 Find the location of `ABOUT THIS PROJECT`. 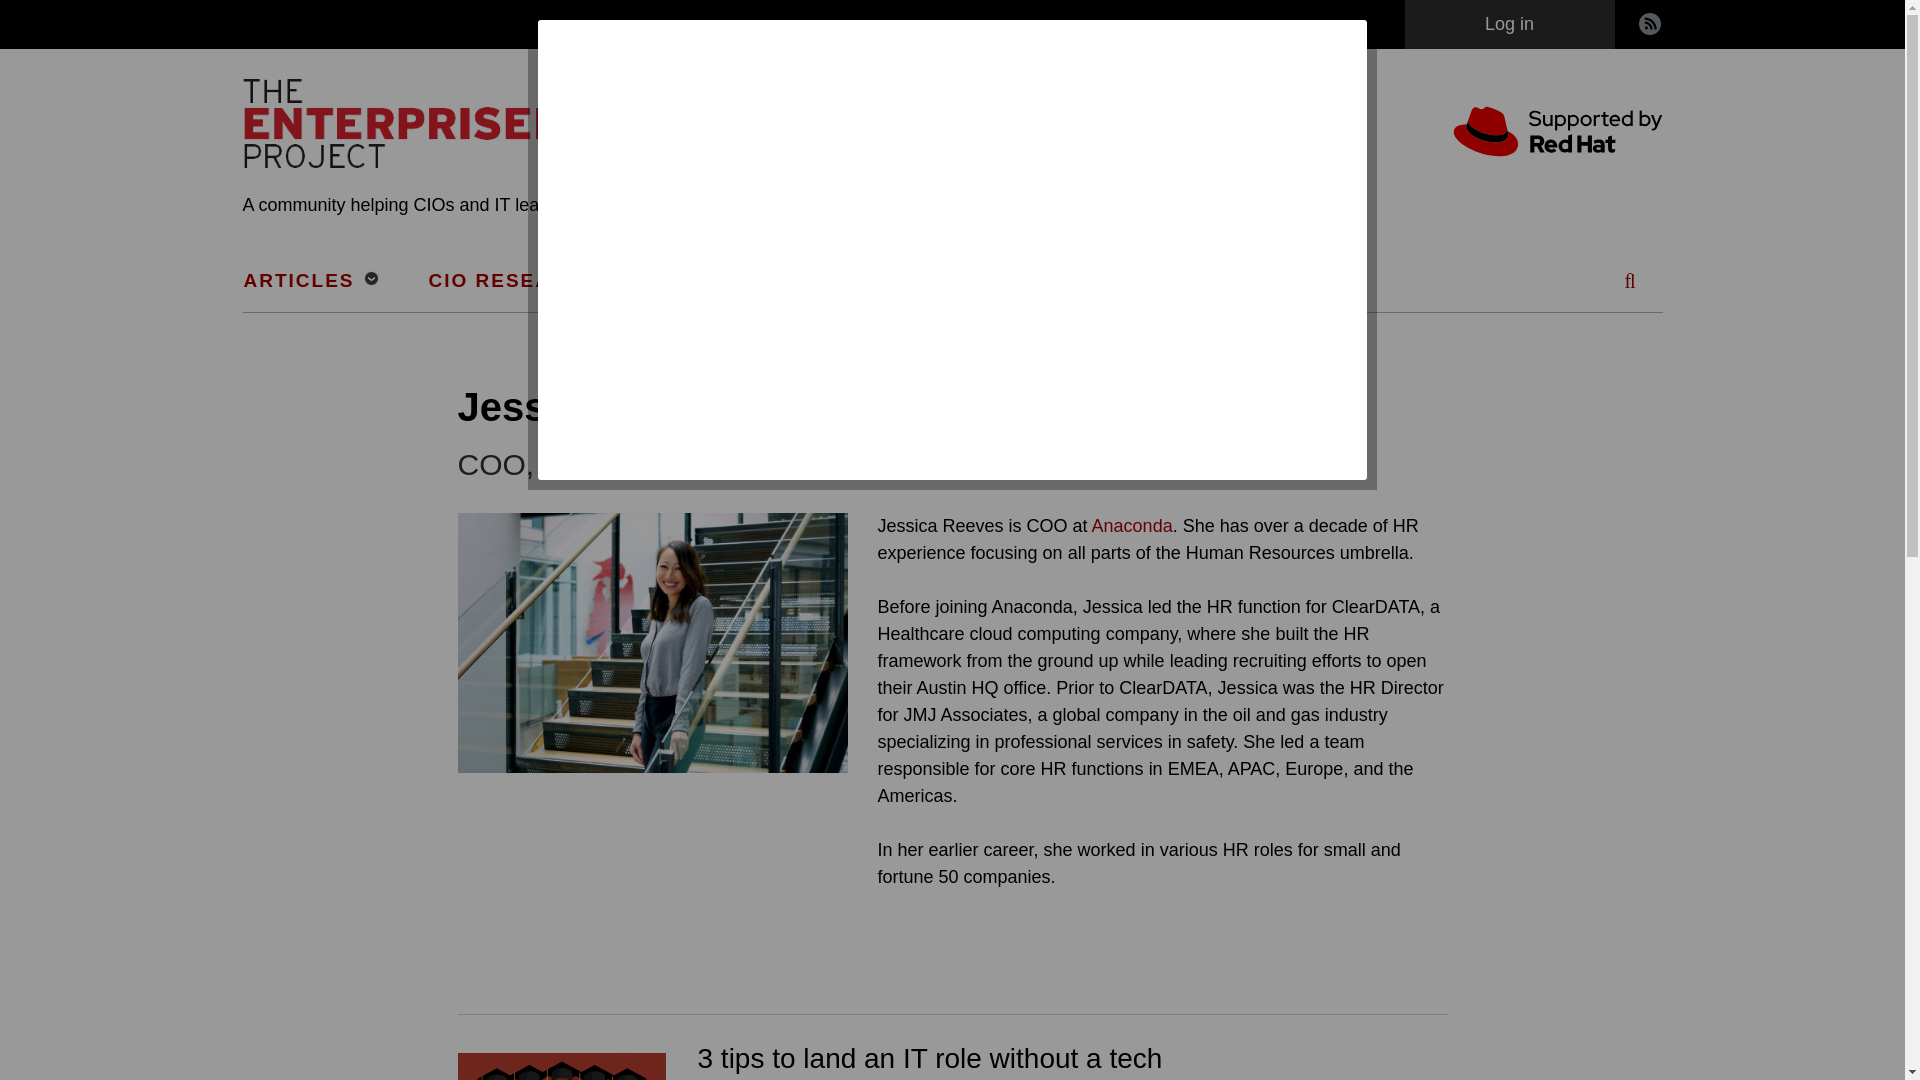

ABOUT THIS PROJECT is located at coordinates (1190, 281).